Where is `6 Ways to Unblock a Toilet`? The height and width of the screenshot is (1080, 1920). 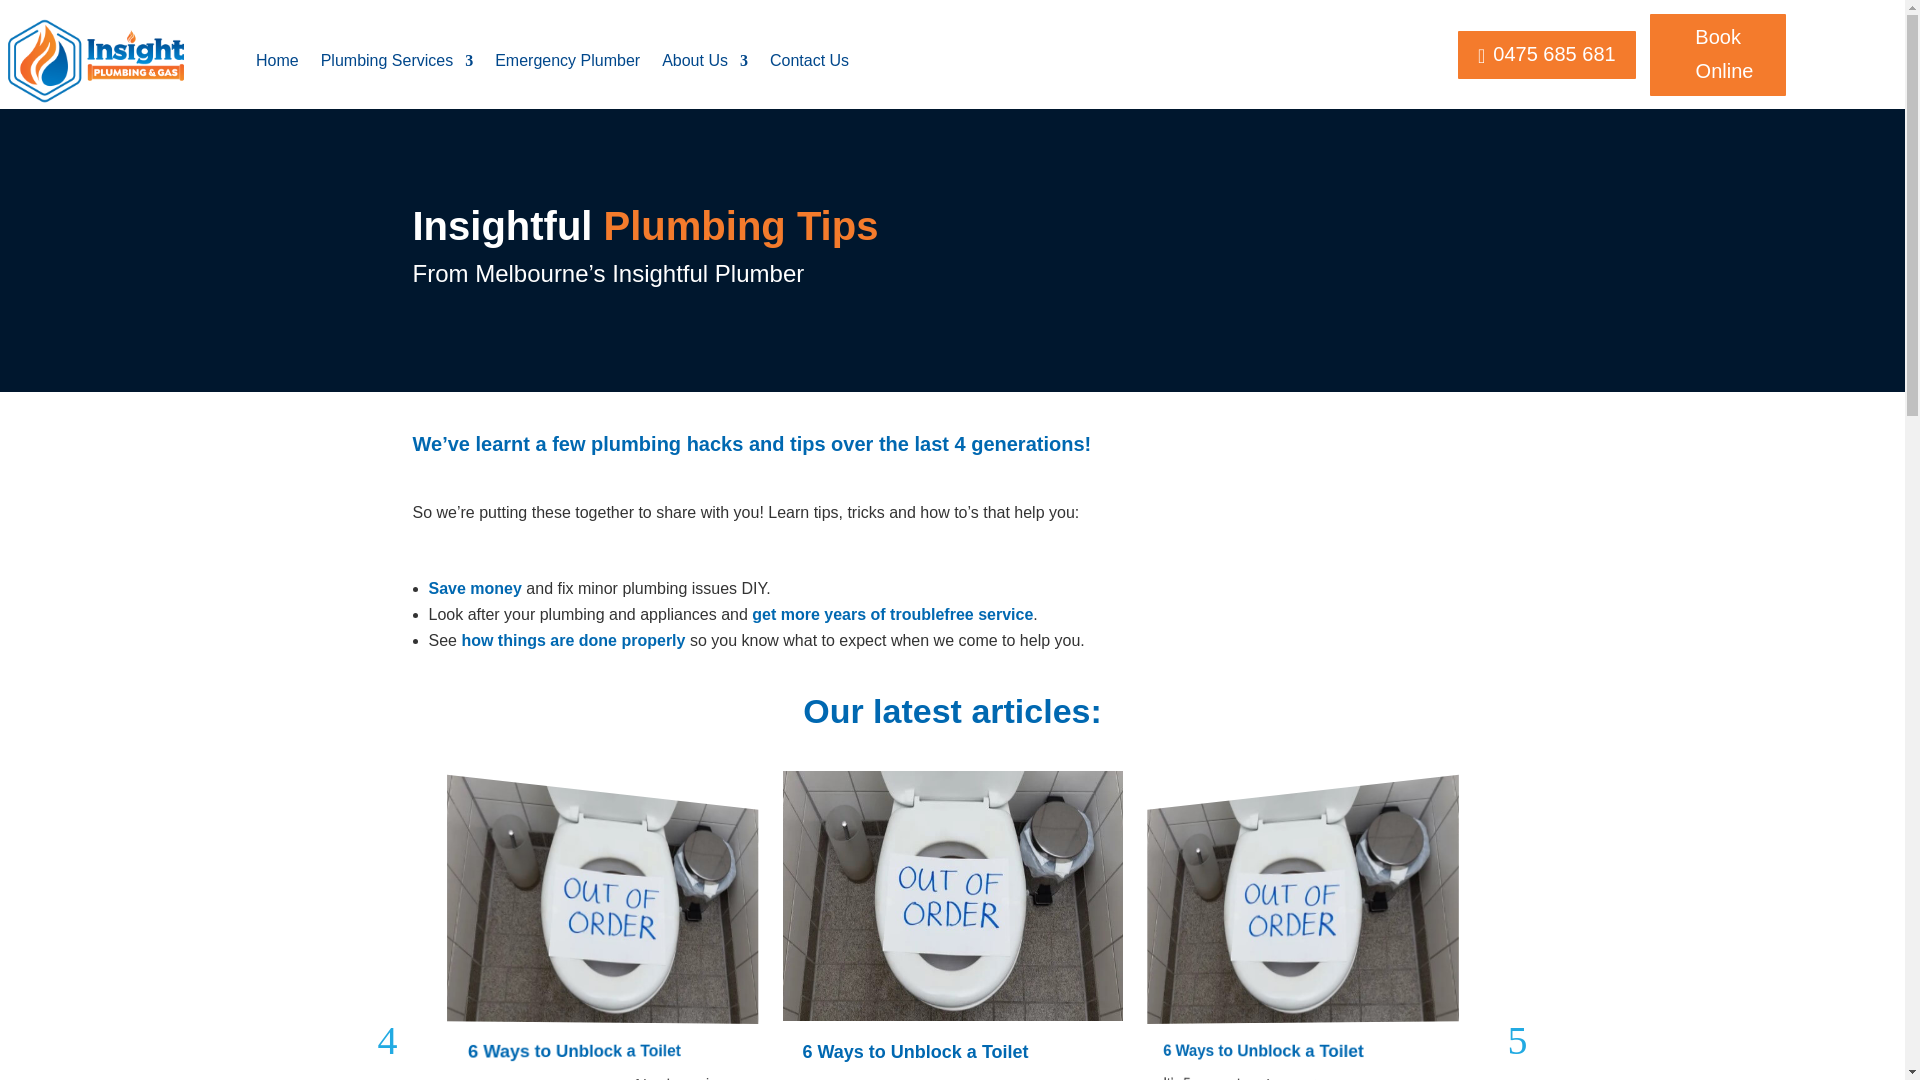
6 Ways to Unblock a Toilet is located at coordinates (580, 1052).